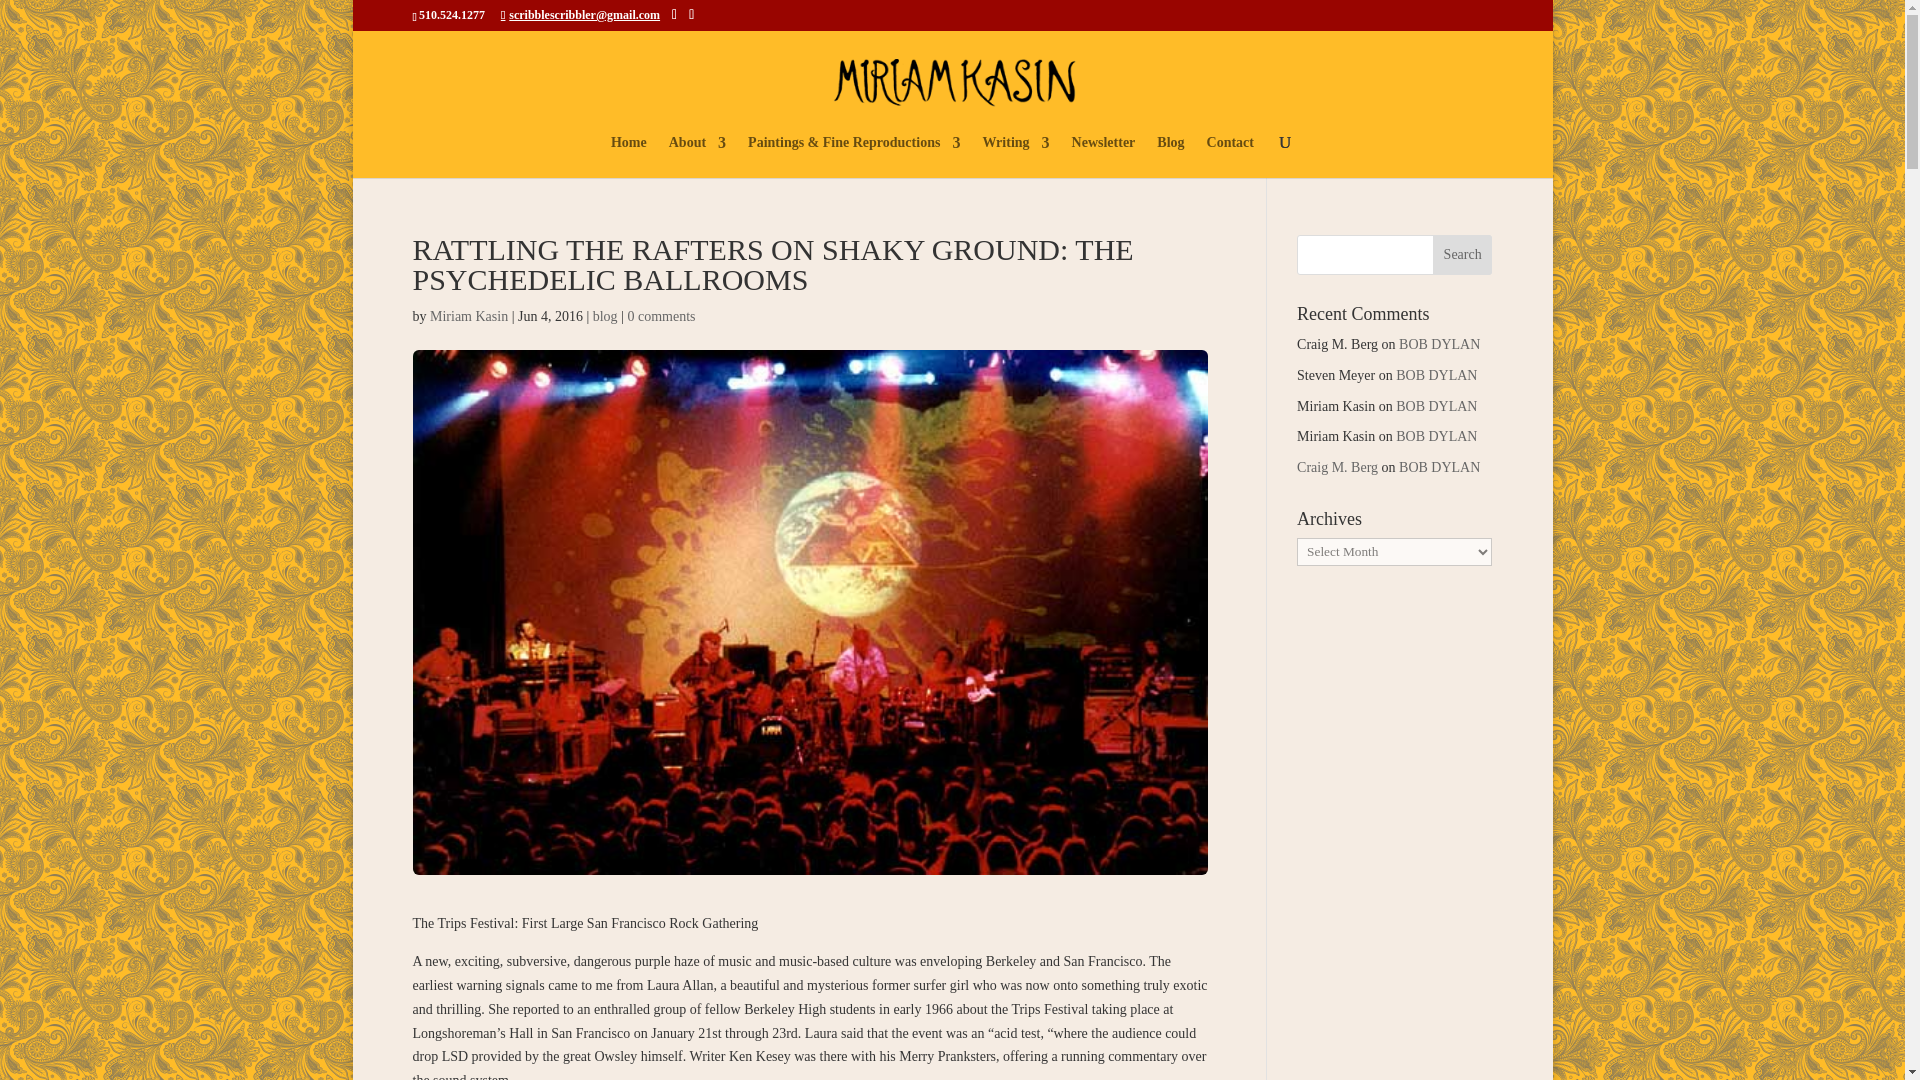  What do you see at coordinates (1230, 157) in the screenshot?
I see `Contact` at bounding box center [1230, 157].